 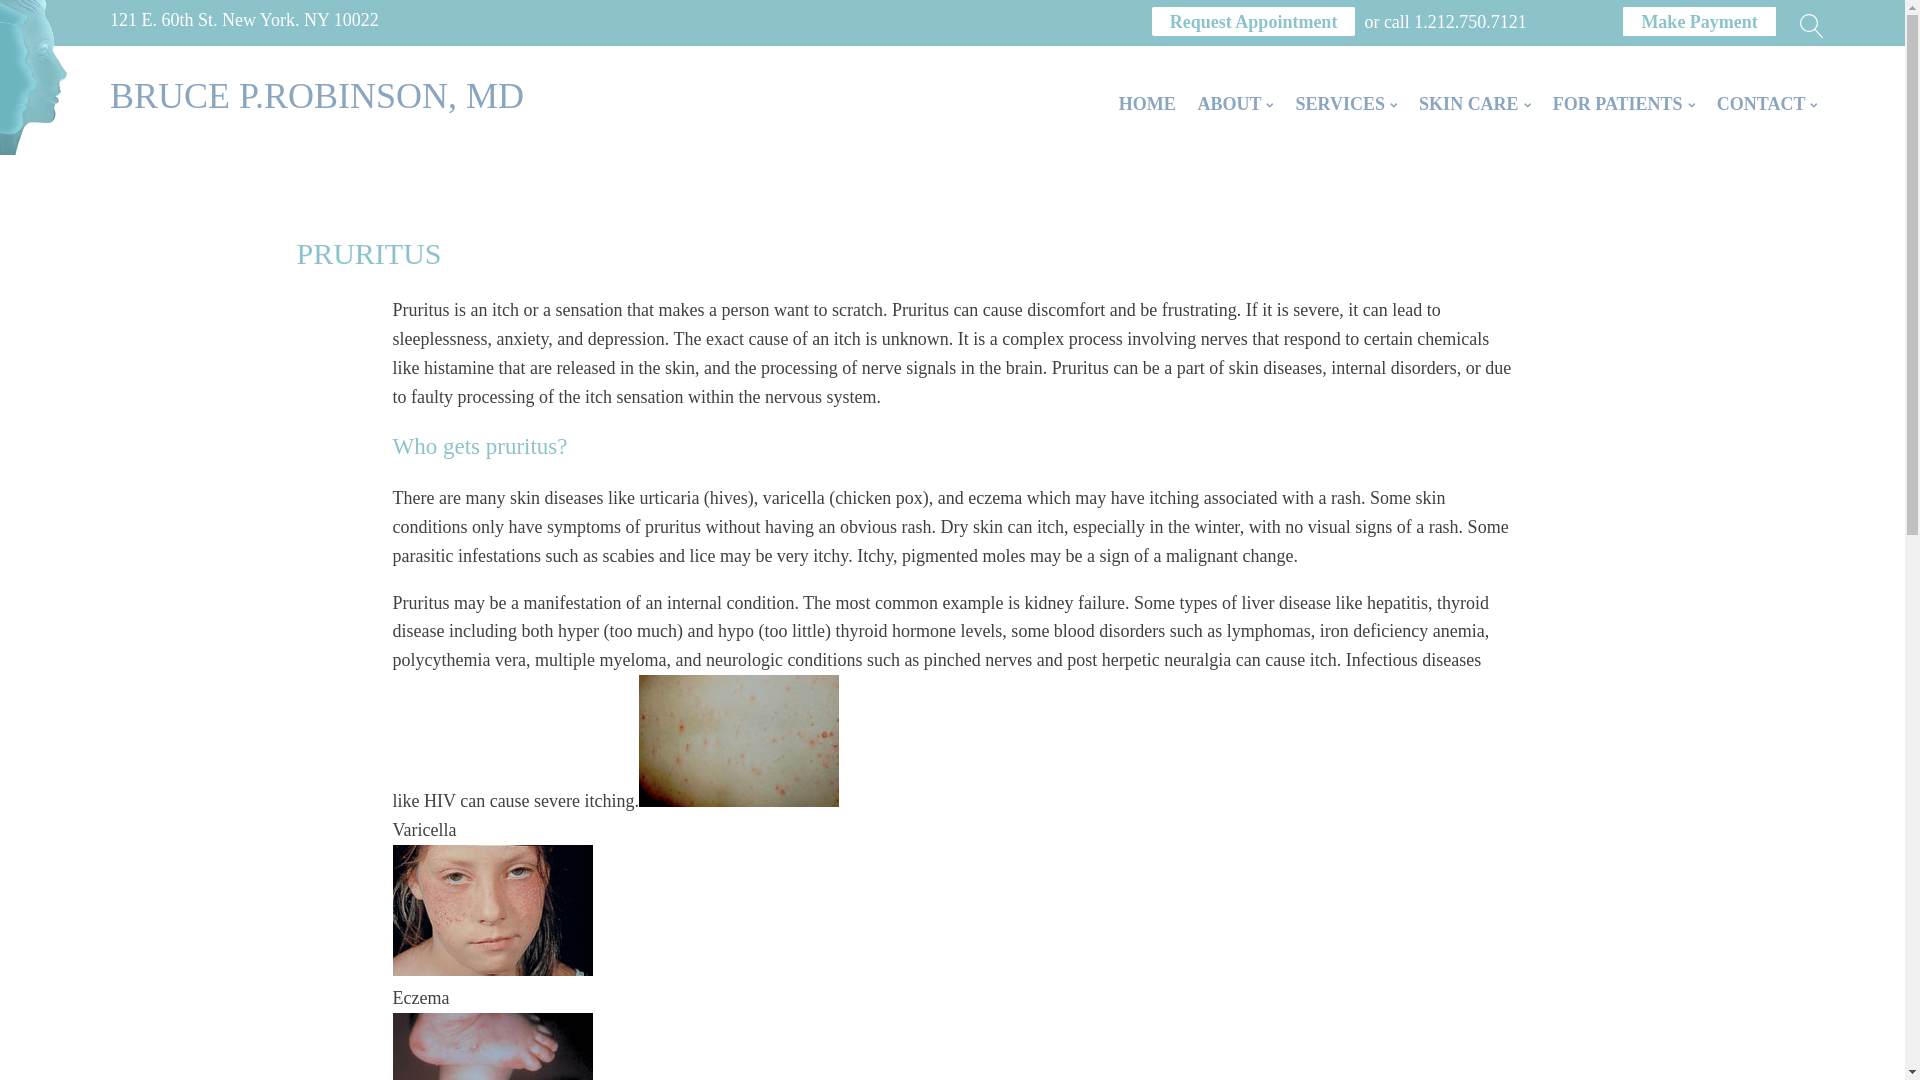 What do you see at coordinates (1474, 104) in the screenshot?
I see `SKIN CARE` at bounding box center [1474, 104].